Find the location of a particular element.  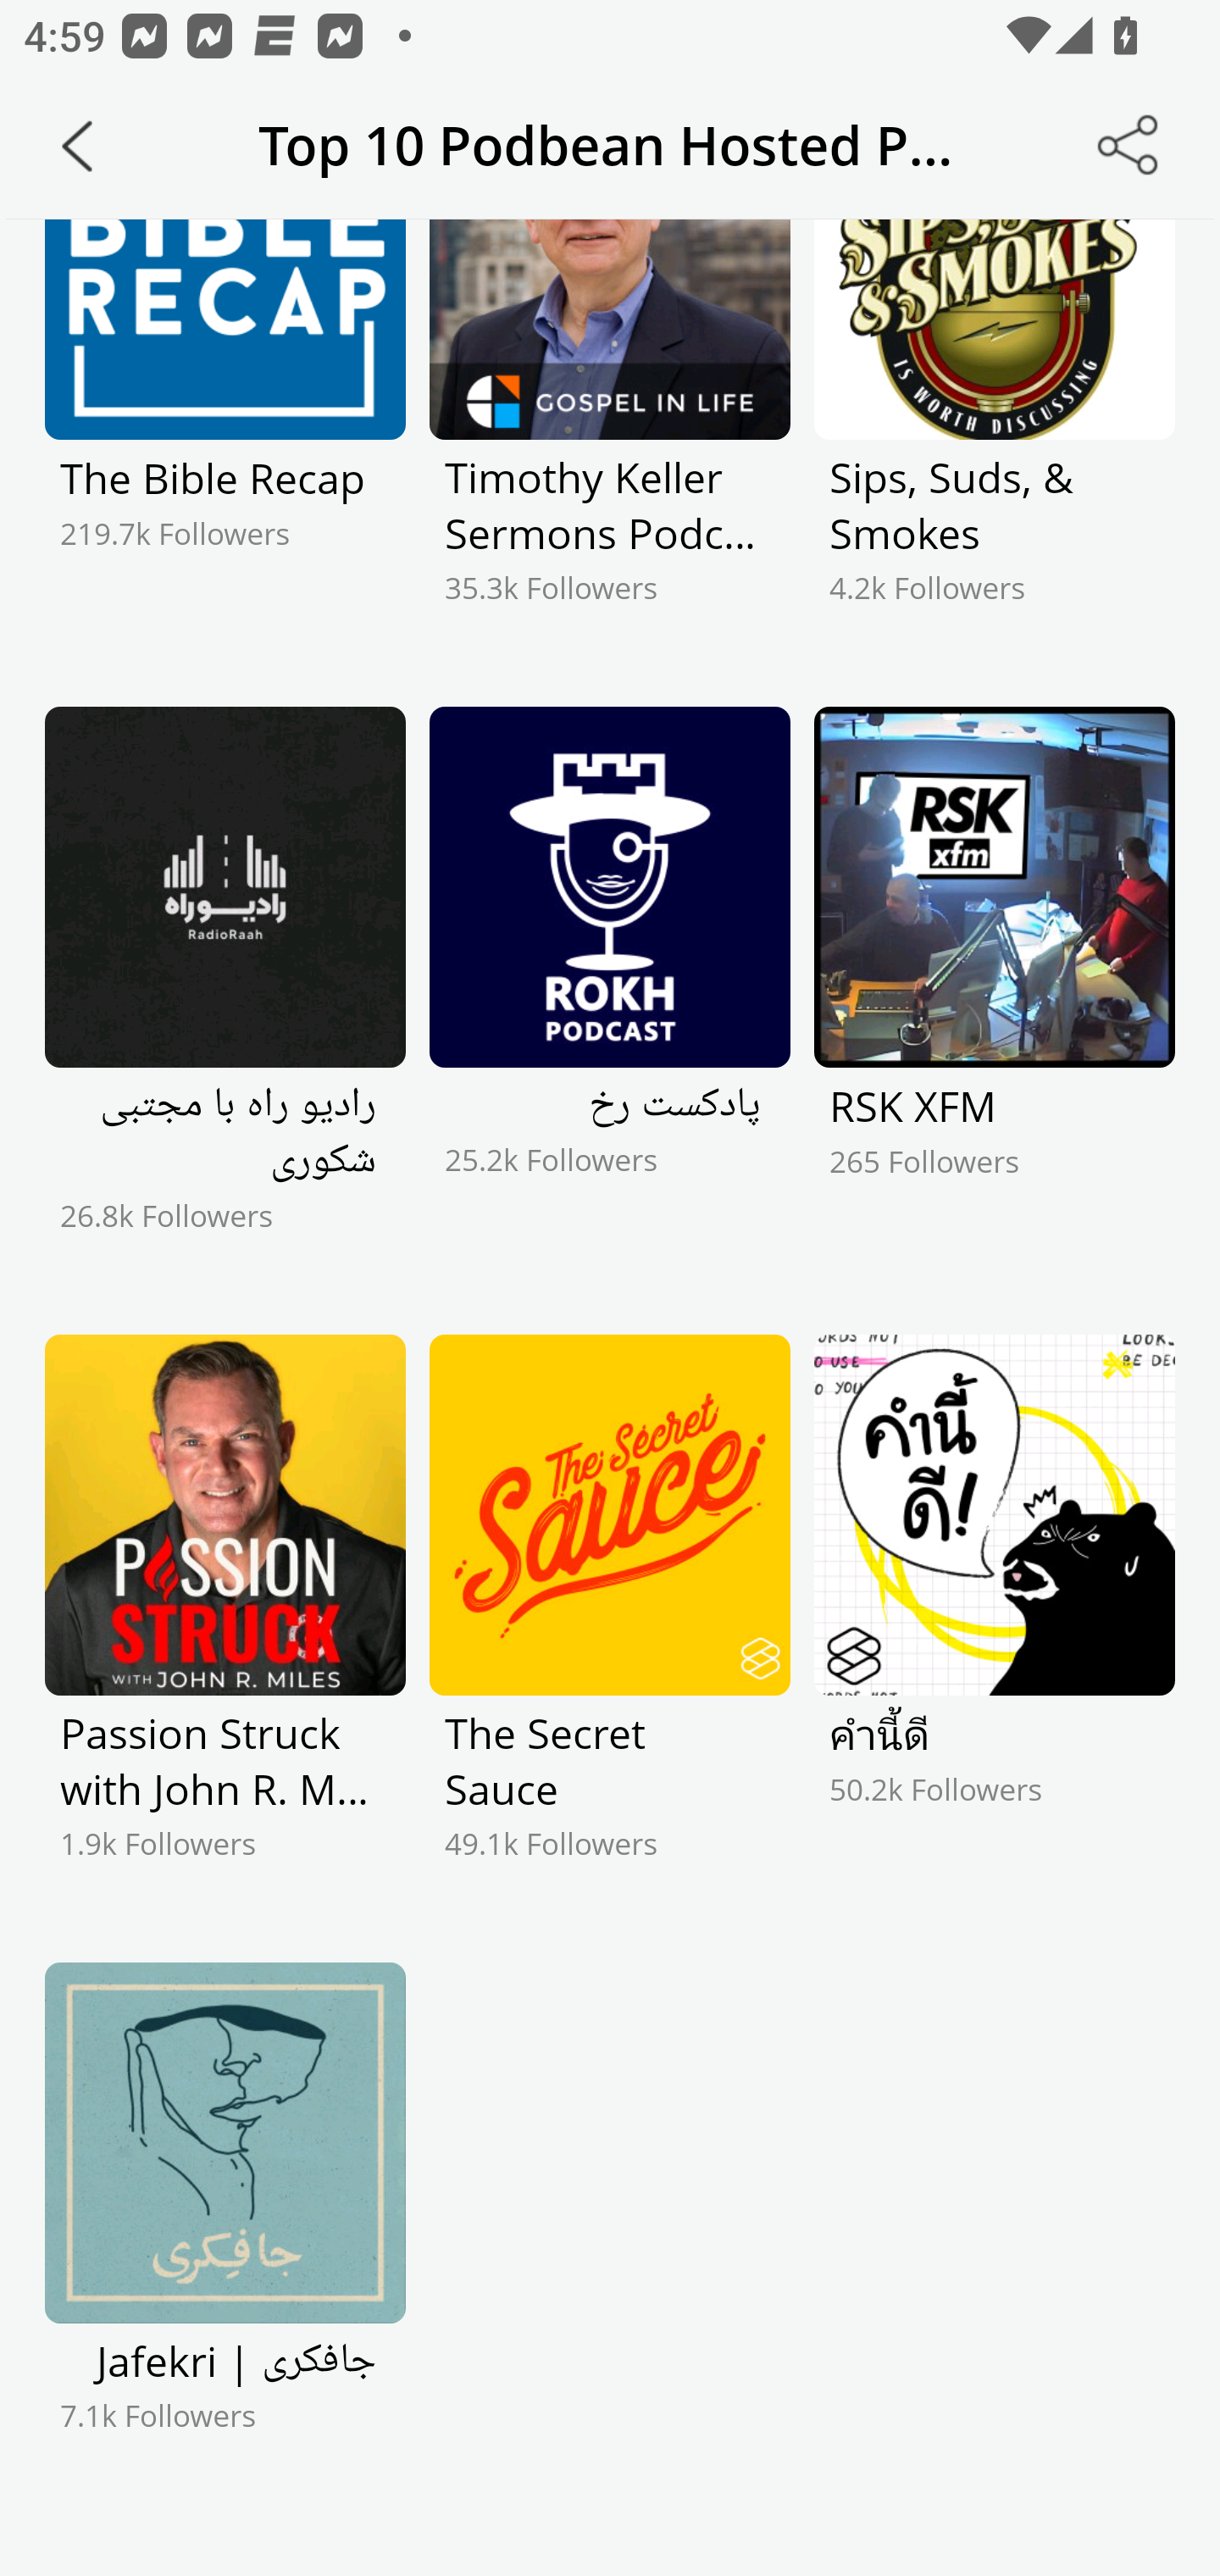

Passion Struck with John R. Miles 1.9k Followers is located at coordinates (225, 1626).